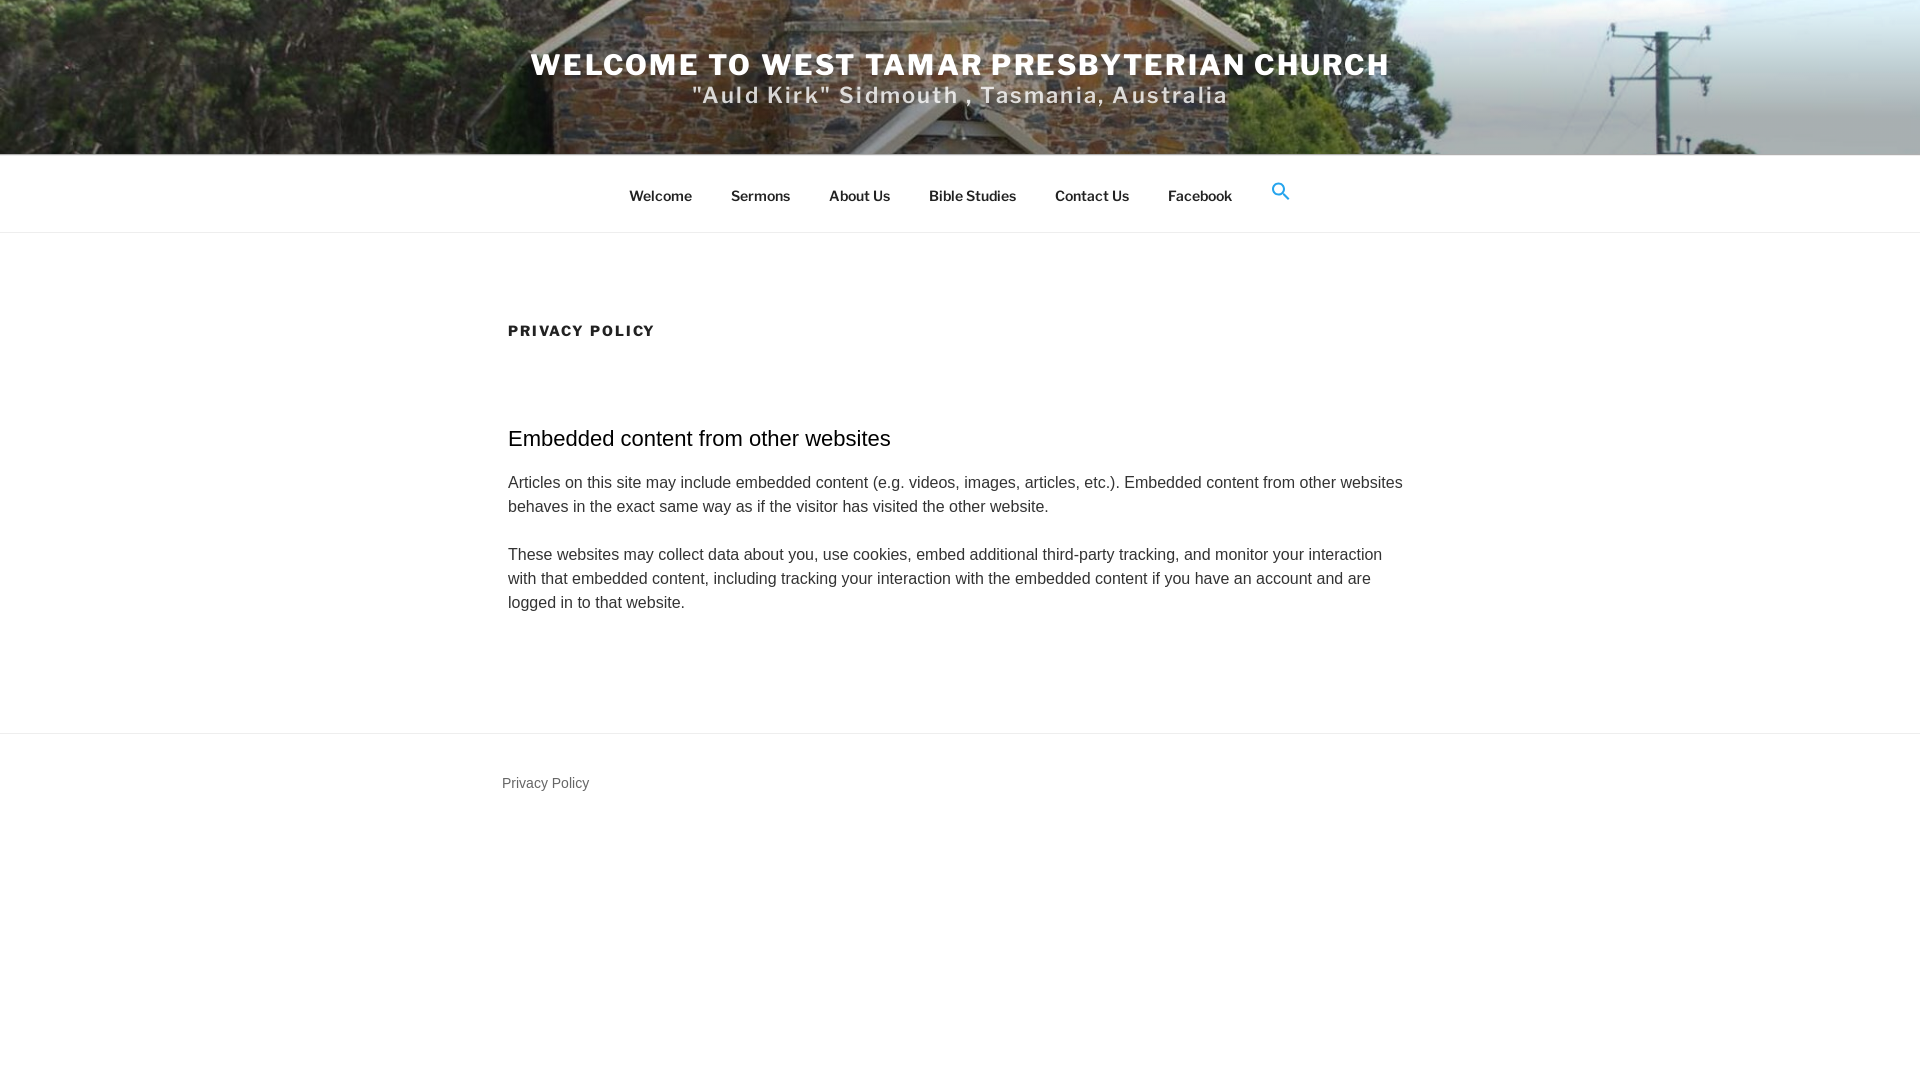 The width and height of the screenshot is (1920, 1080). I want to click on Contact Us, so click(1092, 196).